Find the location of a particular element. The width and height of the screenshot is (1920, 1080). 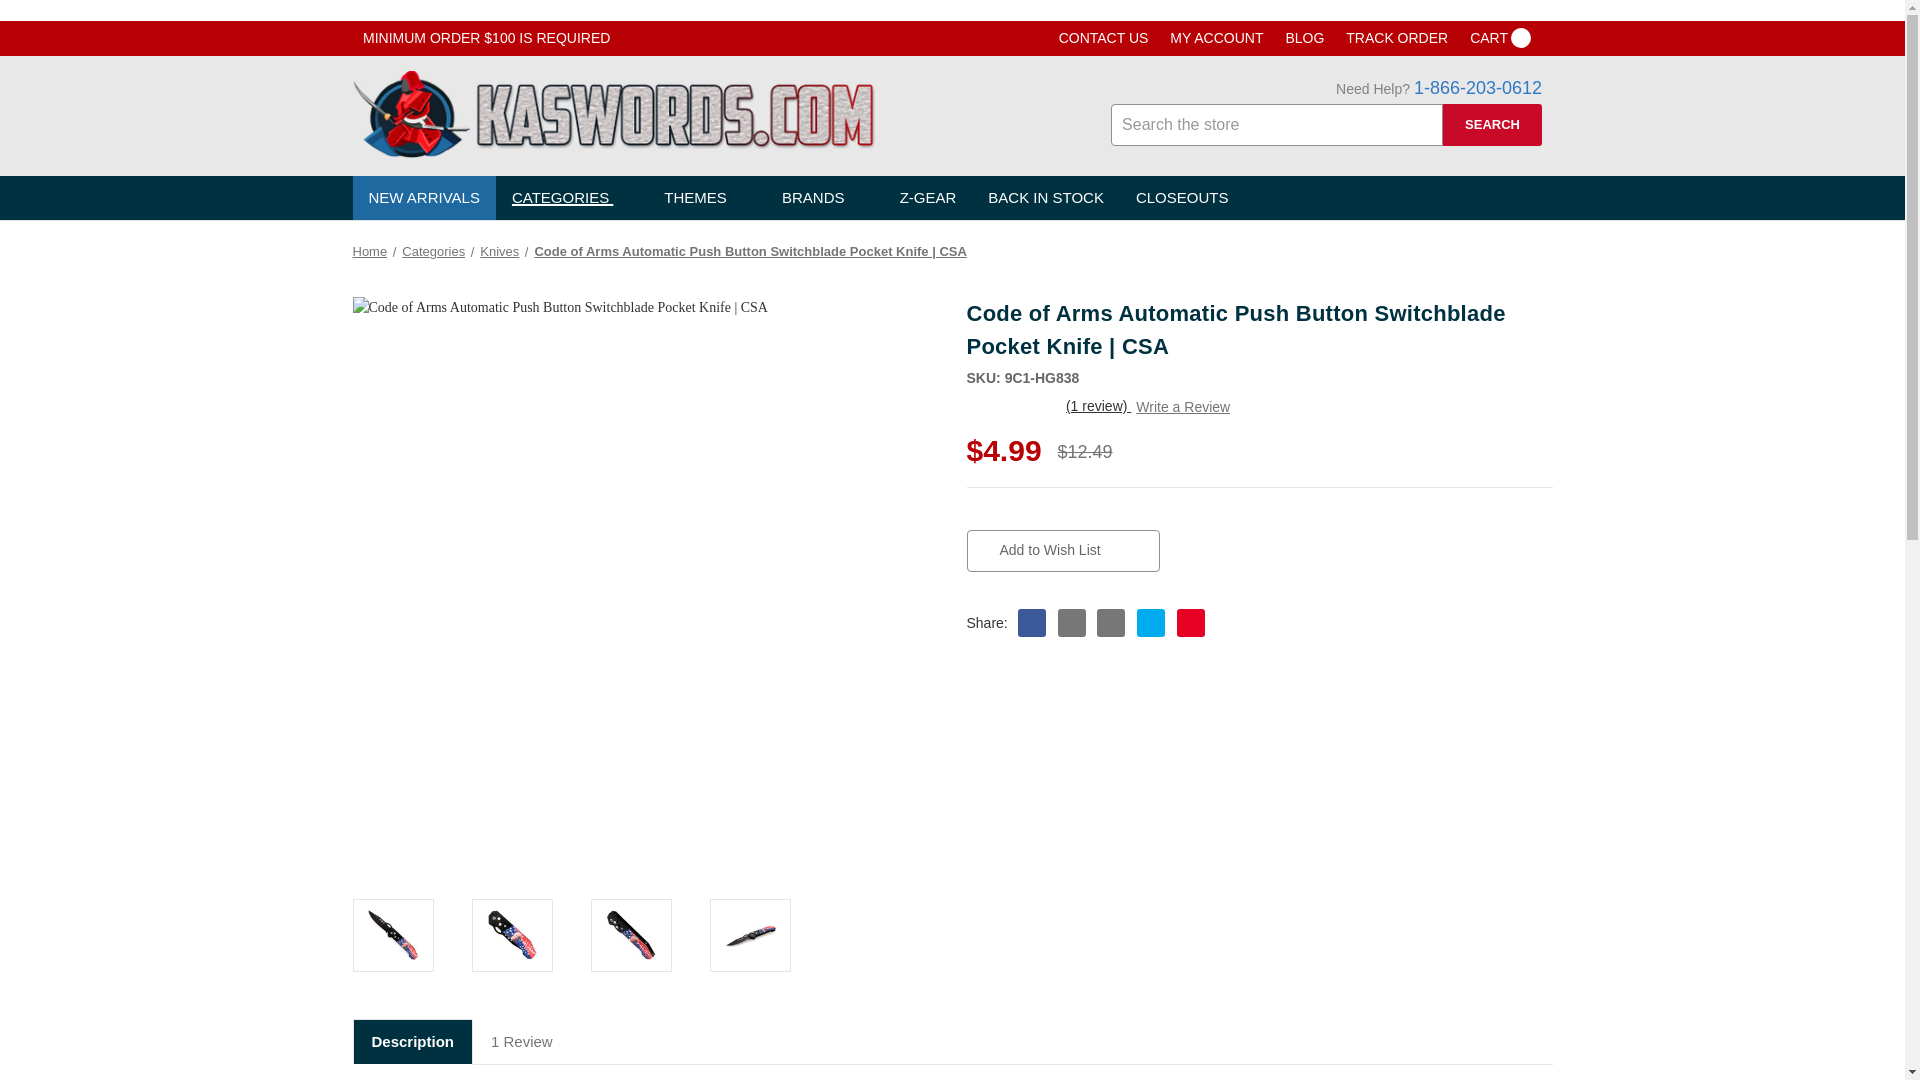

Pinterest is located at coordinates (1188, 623).